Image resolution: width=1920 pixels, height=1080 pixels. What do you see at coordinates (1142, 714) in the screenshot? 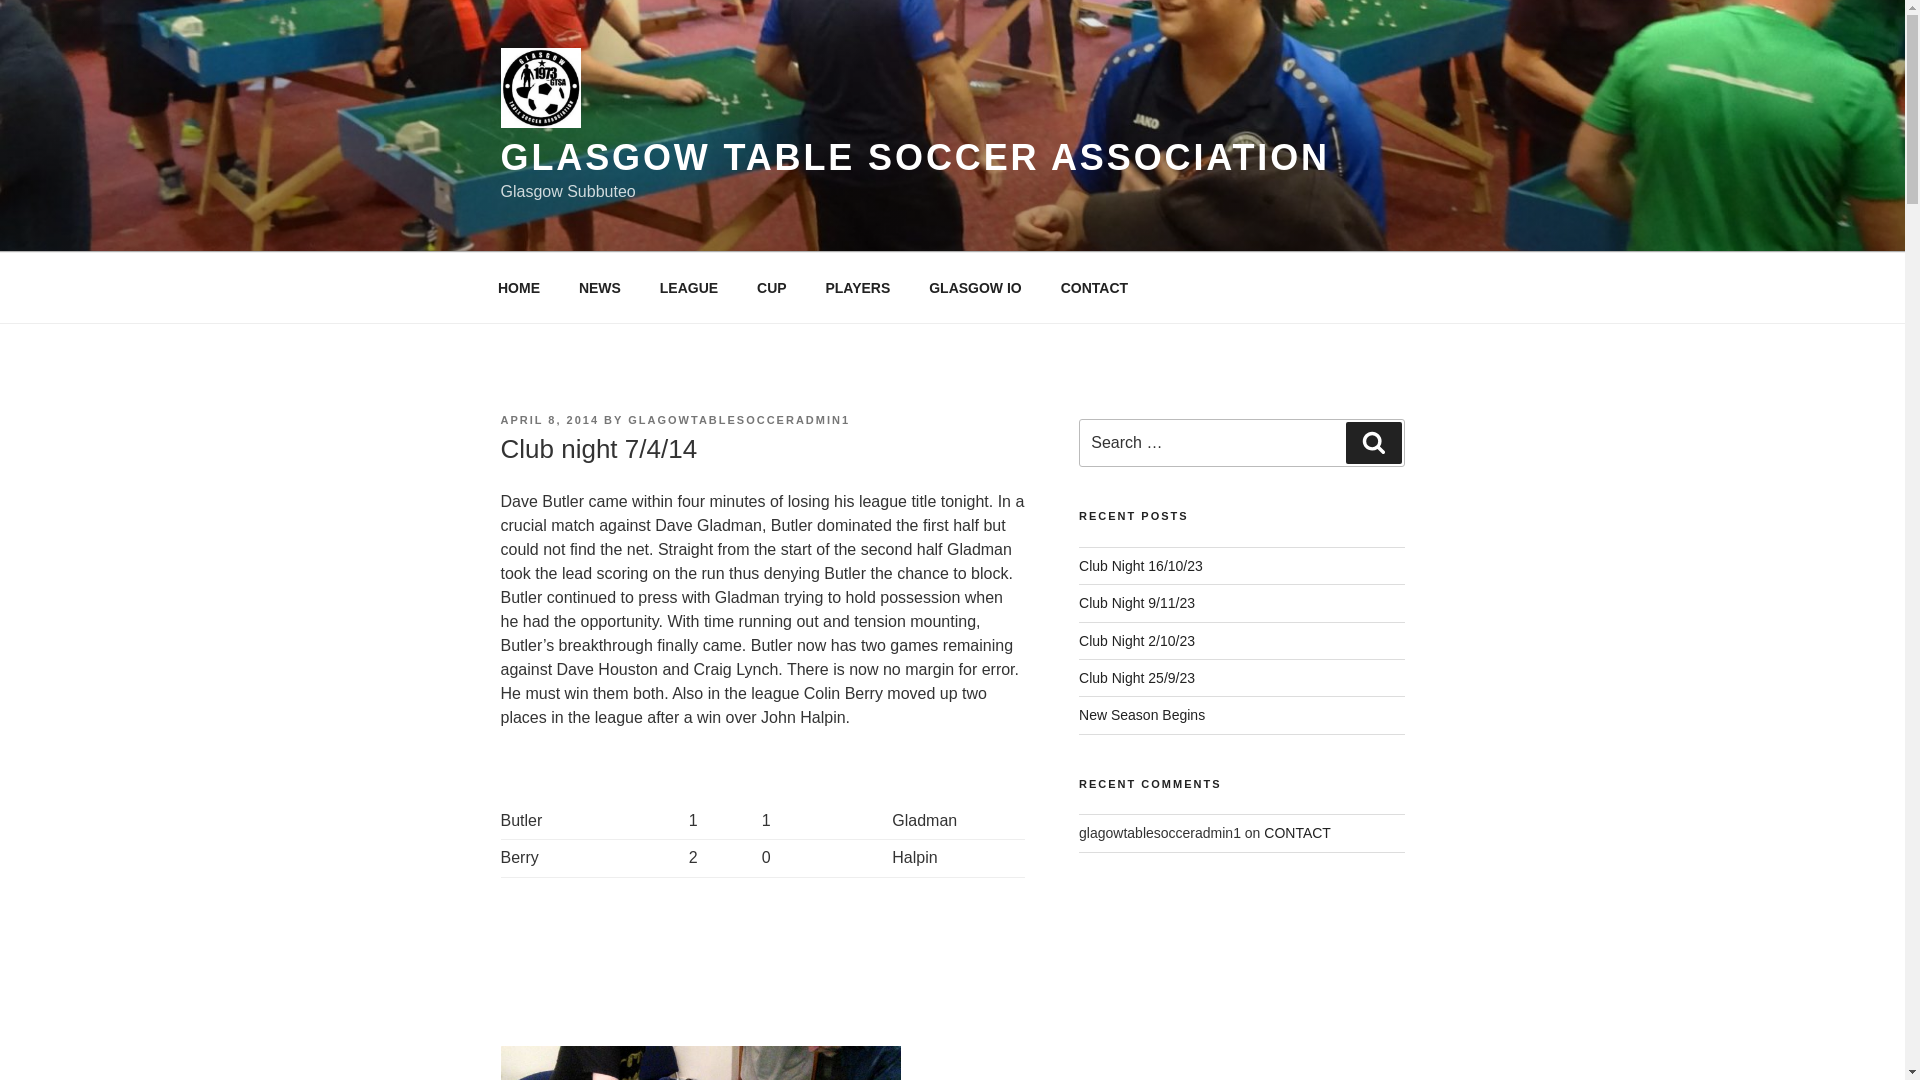
I see `New Season Begins` at bounding box center [1142, 714].